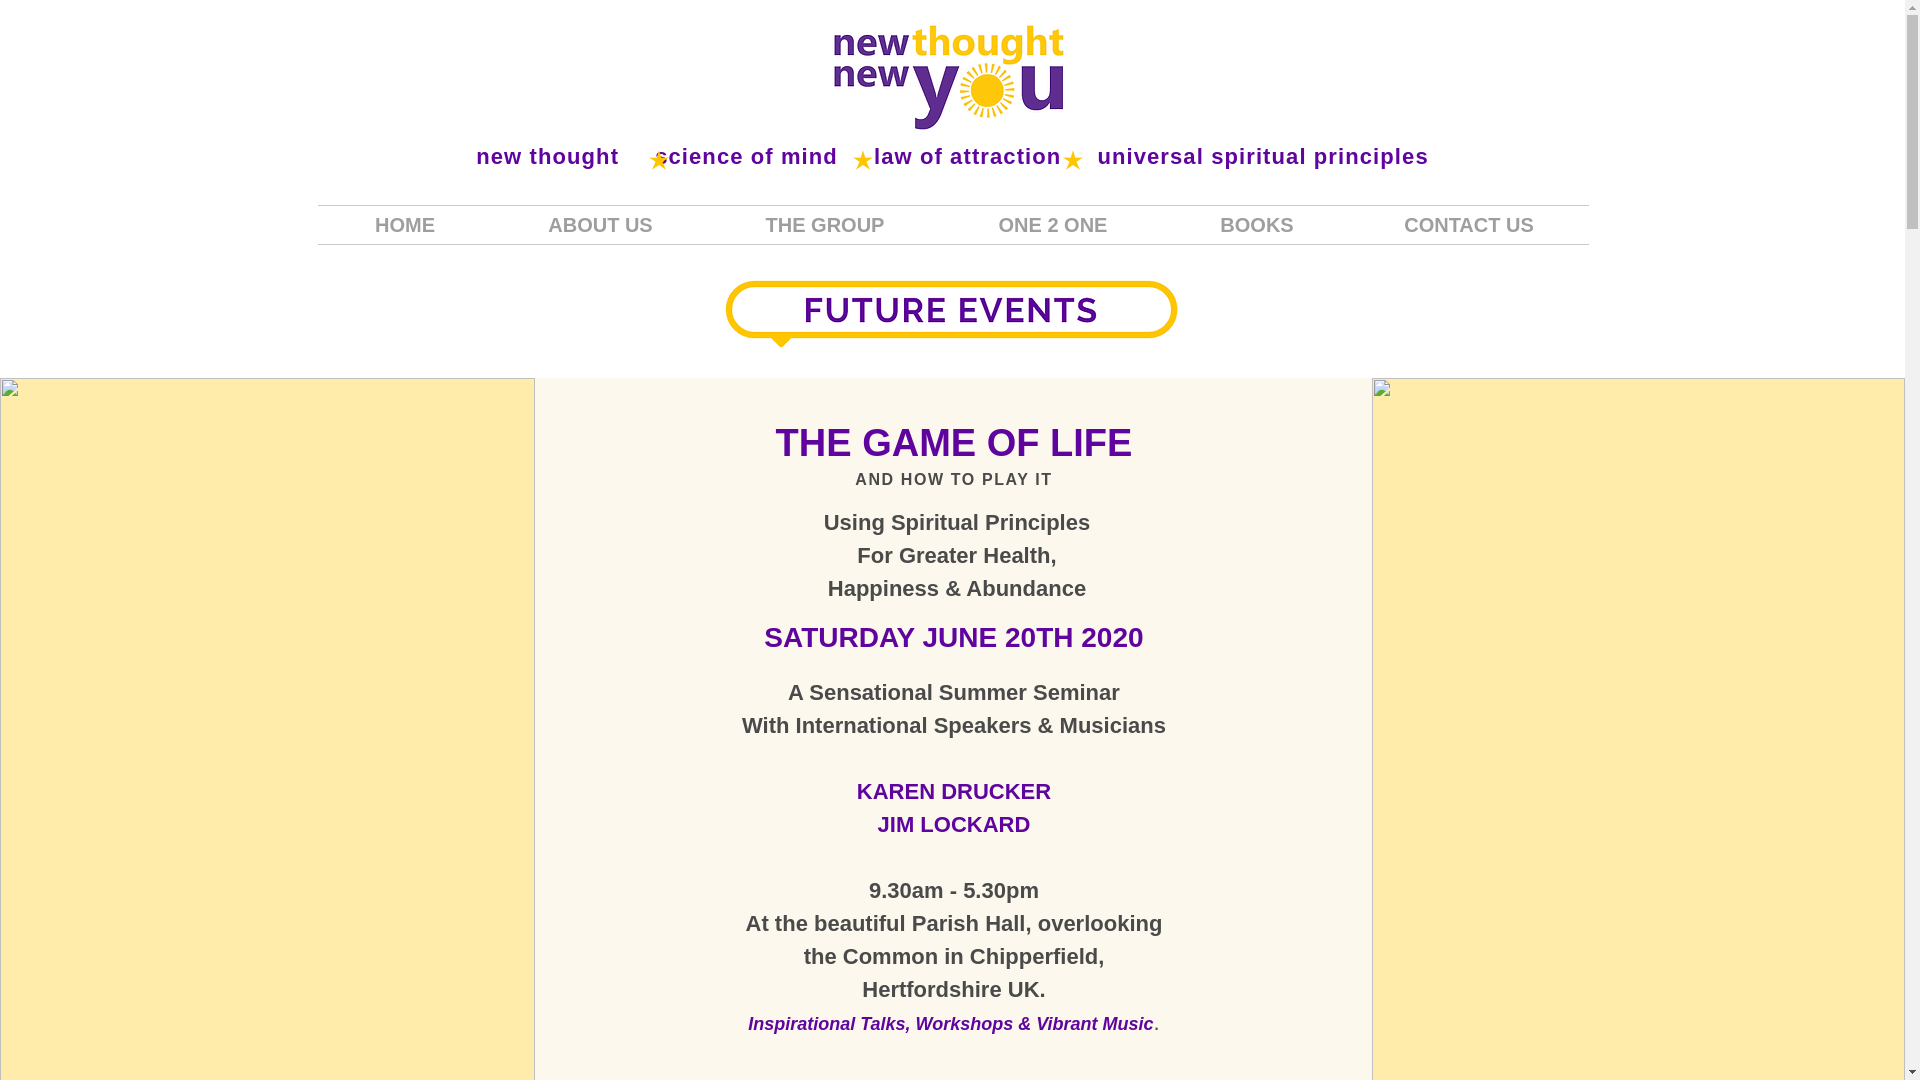  What do you see at coordinates (1054, 225) in the screenshot?
I see `ONE 2 ONE` at bounding box center [1054, 225].